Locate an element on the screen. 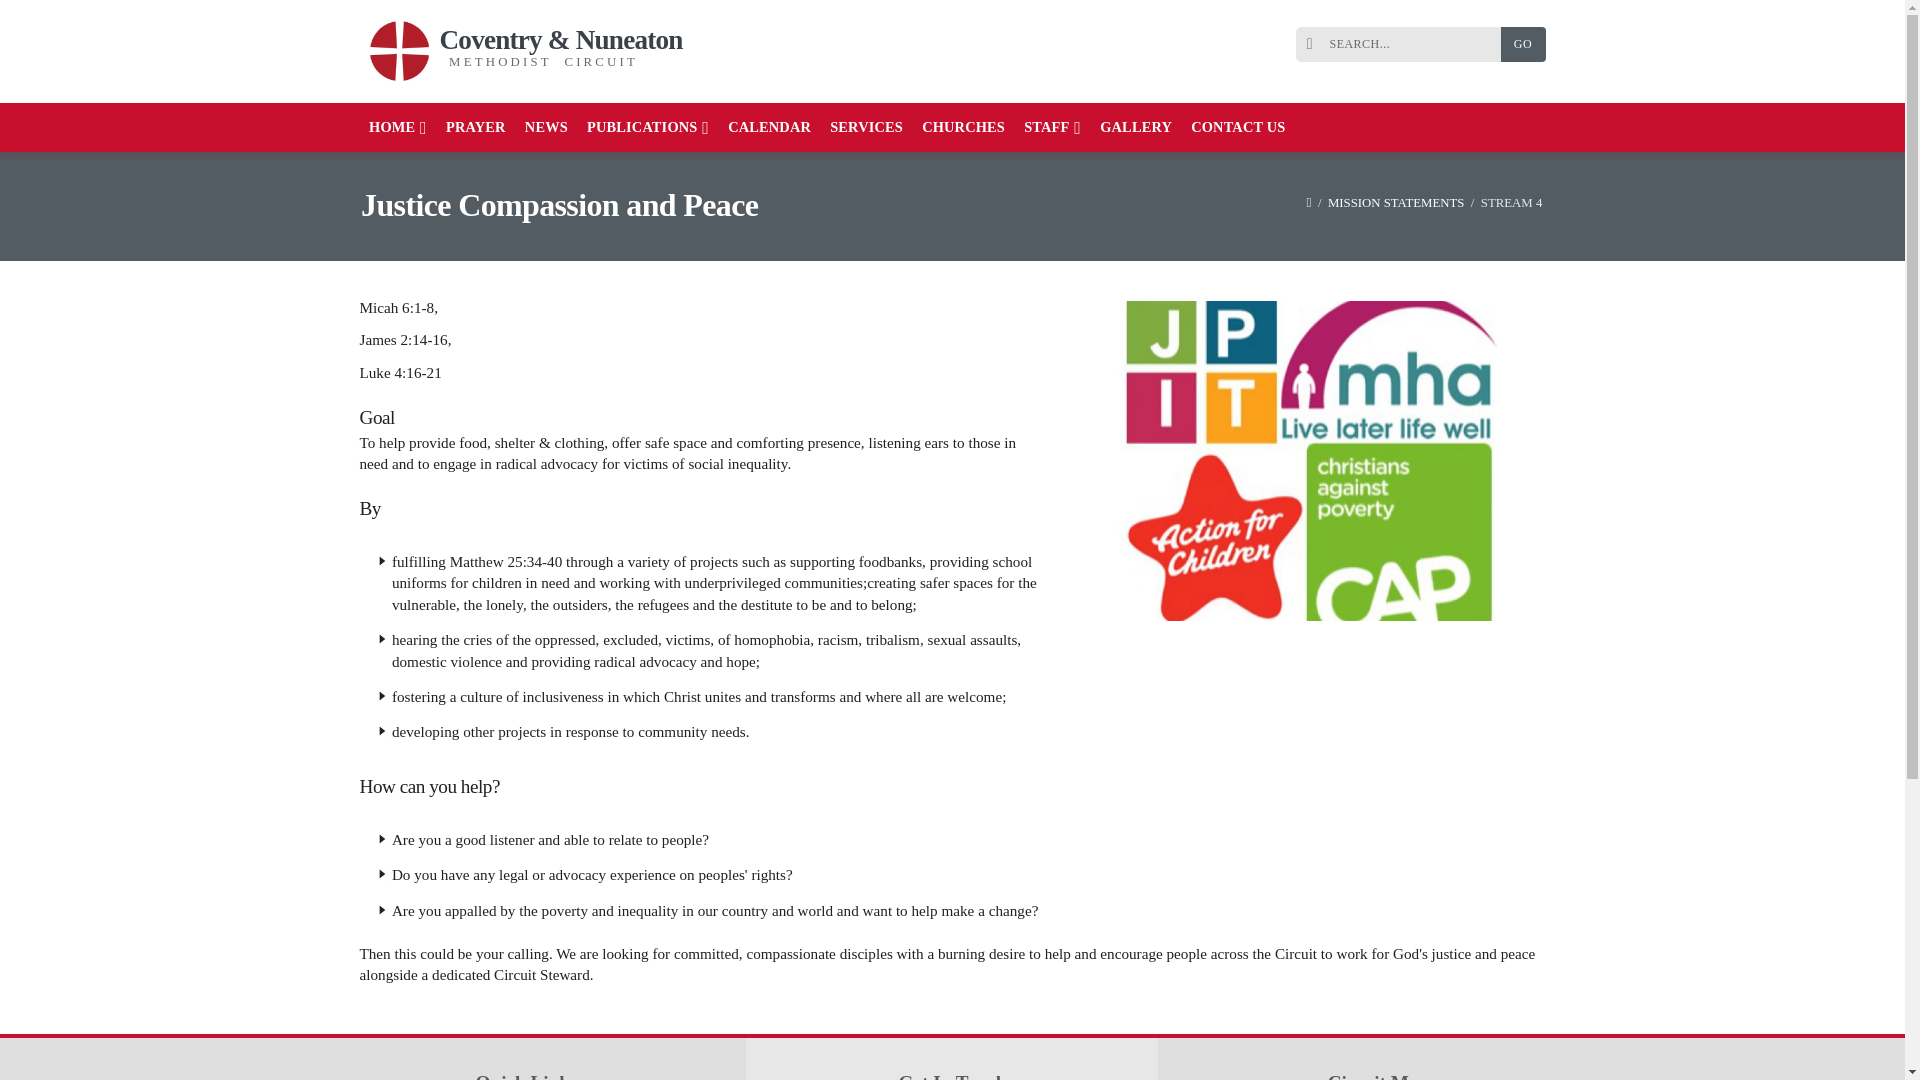 Image resolution: width=1920 pixels, height=1080 pixels. MISSION STATEMENTS is located at coordinates (1396, 202).